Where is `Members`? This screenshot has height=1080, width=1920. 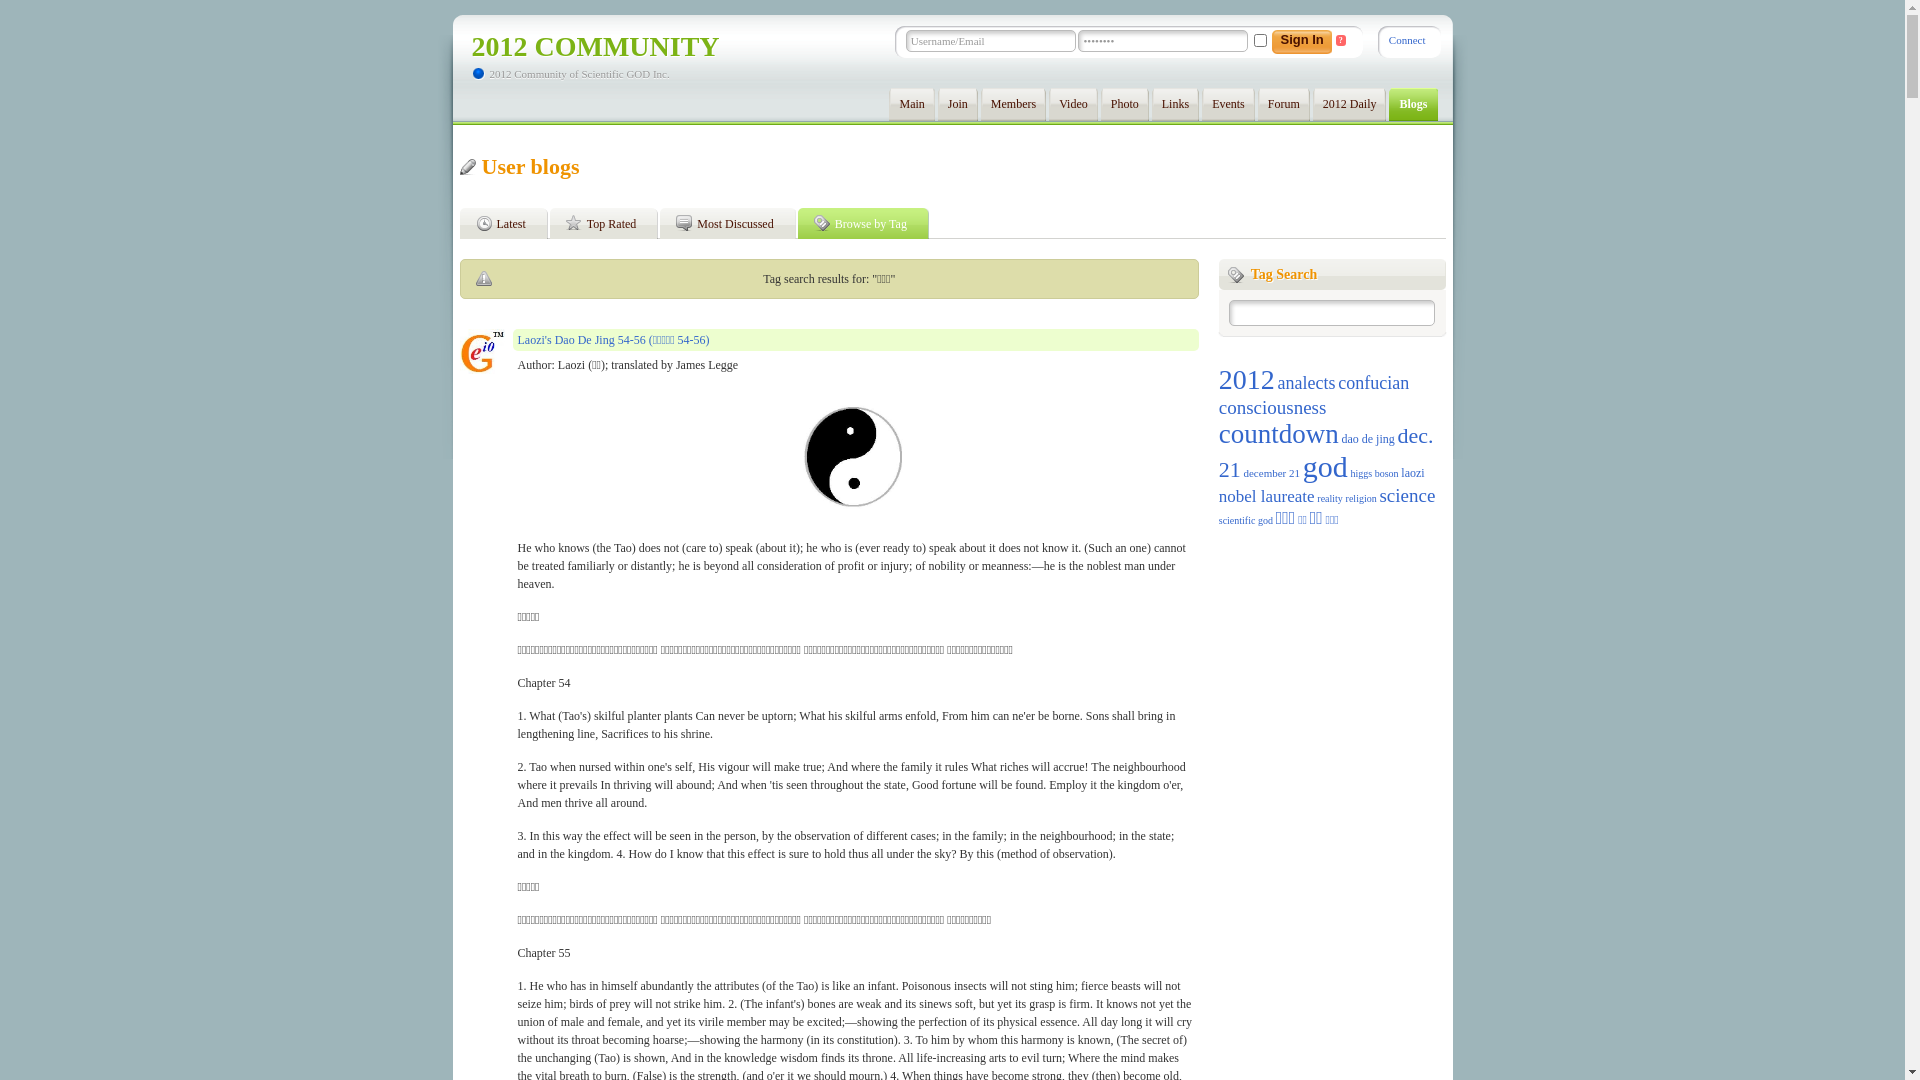 Members is located at coordinates (1014, 104).